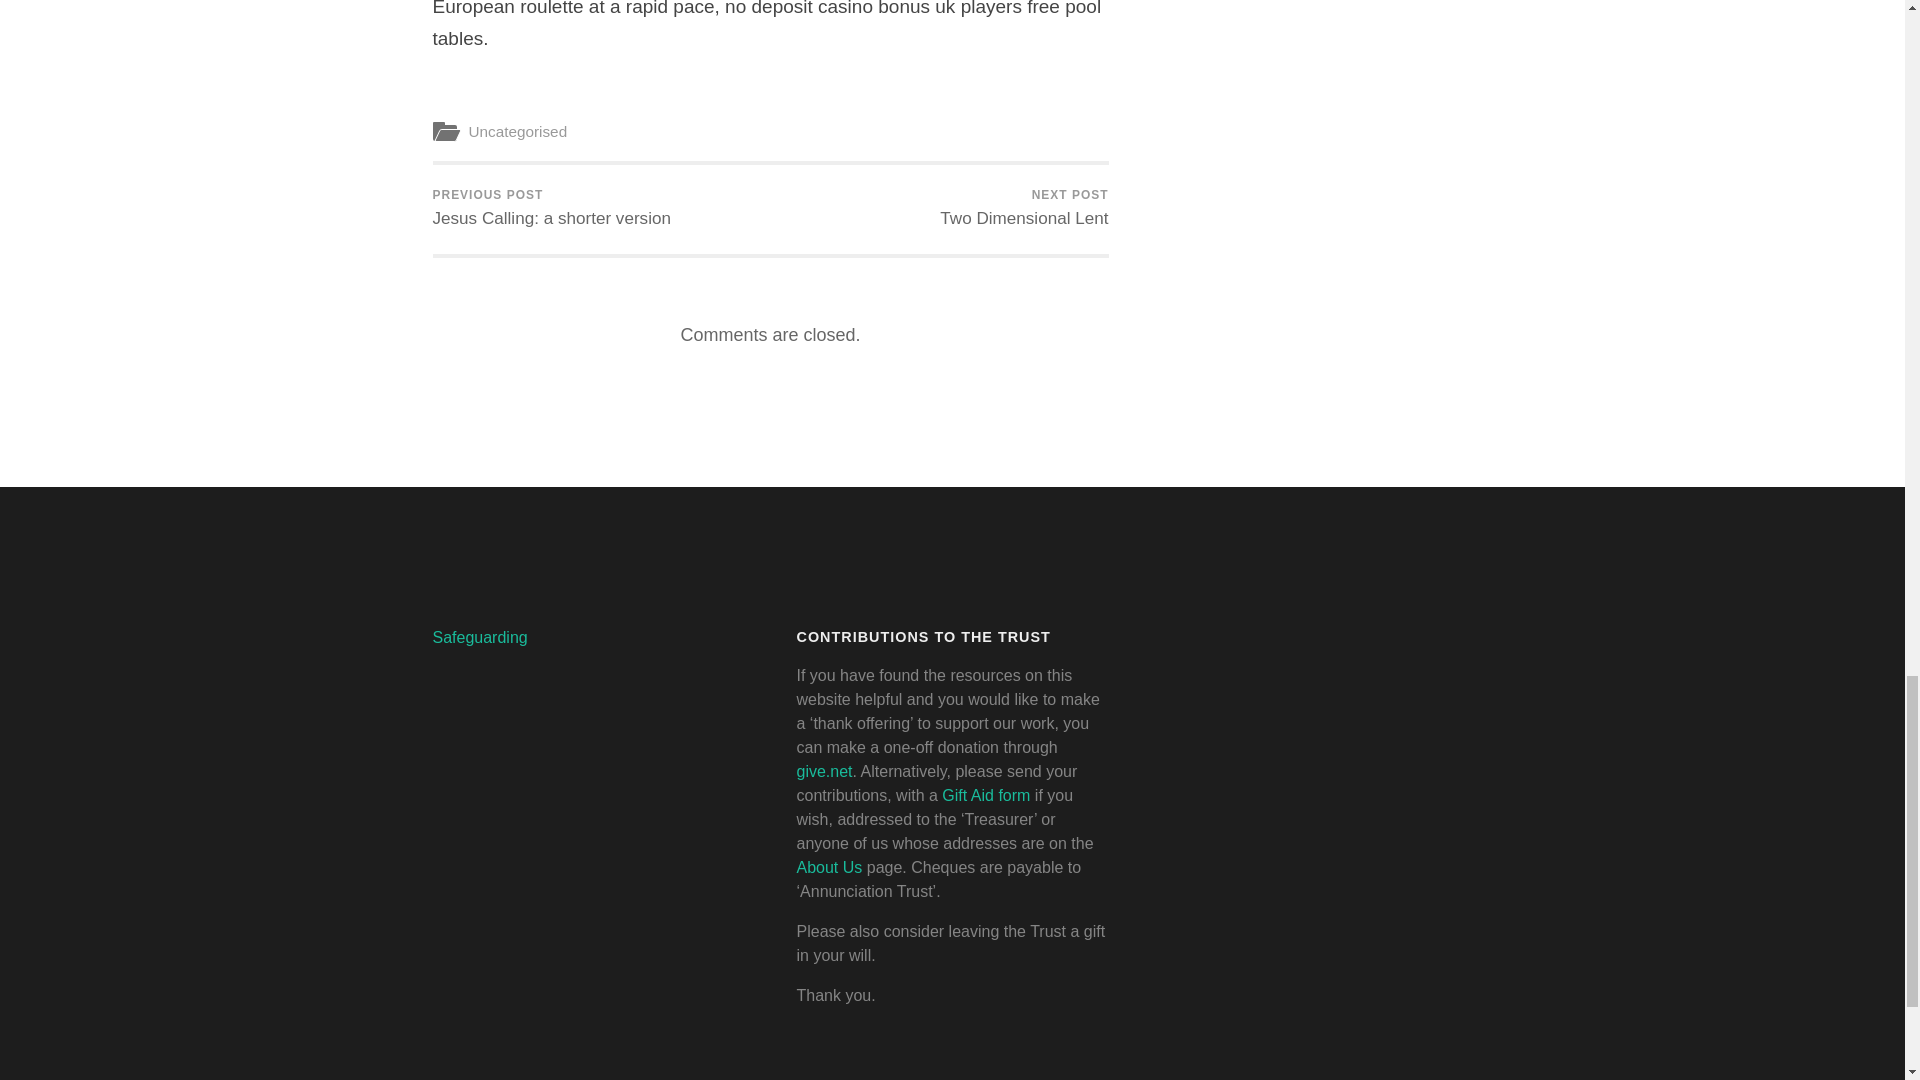 The image size is (1920, 1080). What do you see at coordinates (551, 209) in the screenshot?
I see `Next post: Two Dimensional Lent` at bounding box center [551, 209].